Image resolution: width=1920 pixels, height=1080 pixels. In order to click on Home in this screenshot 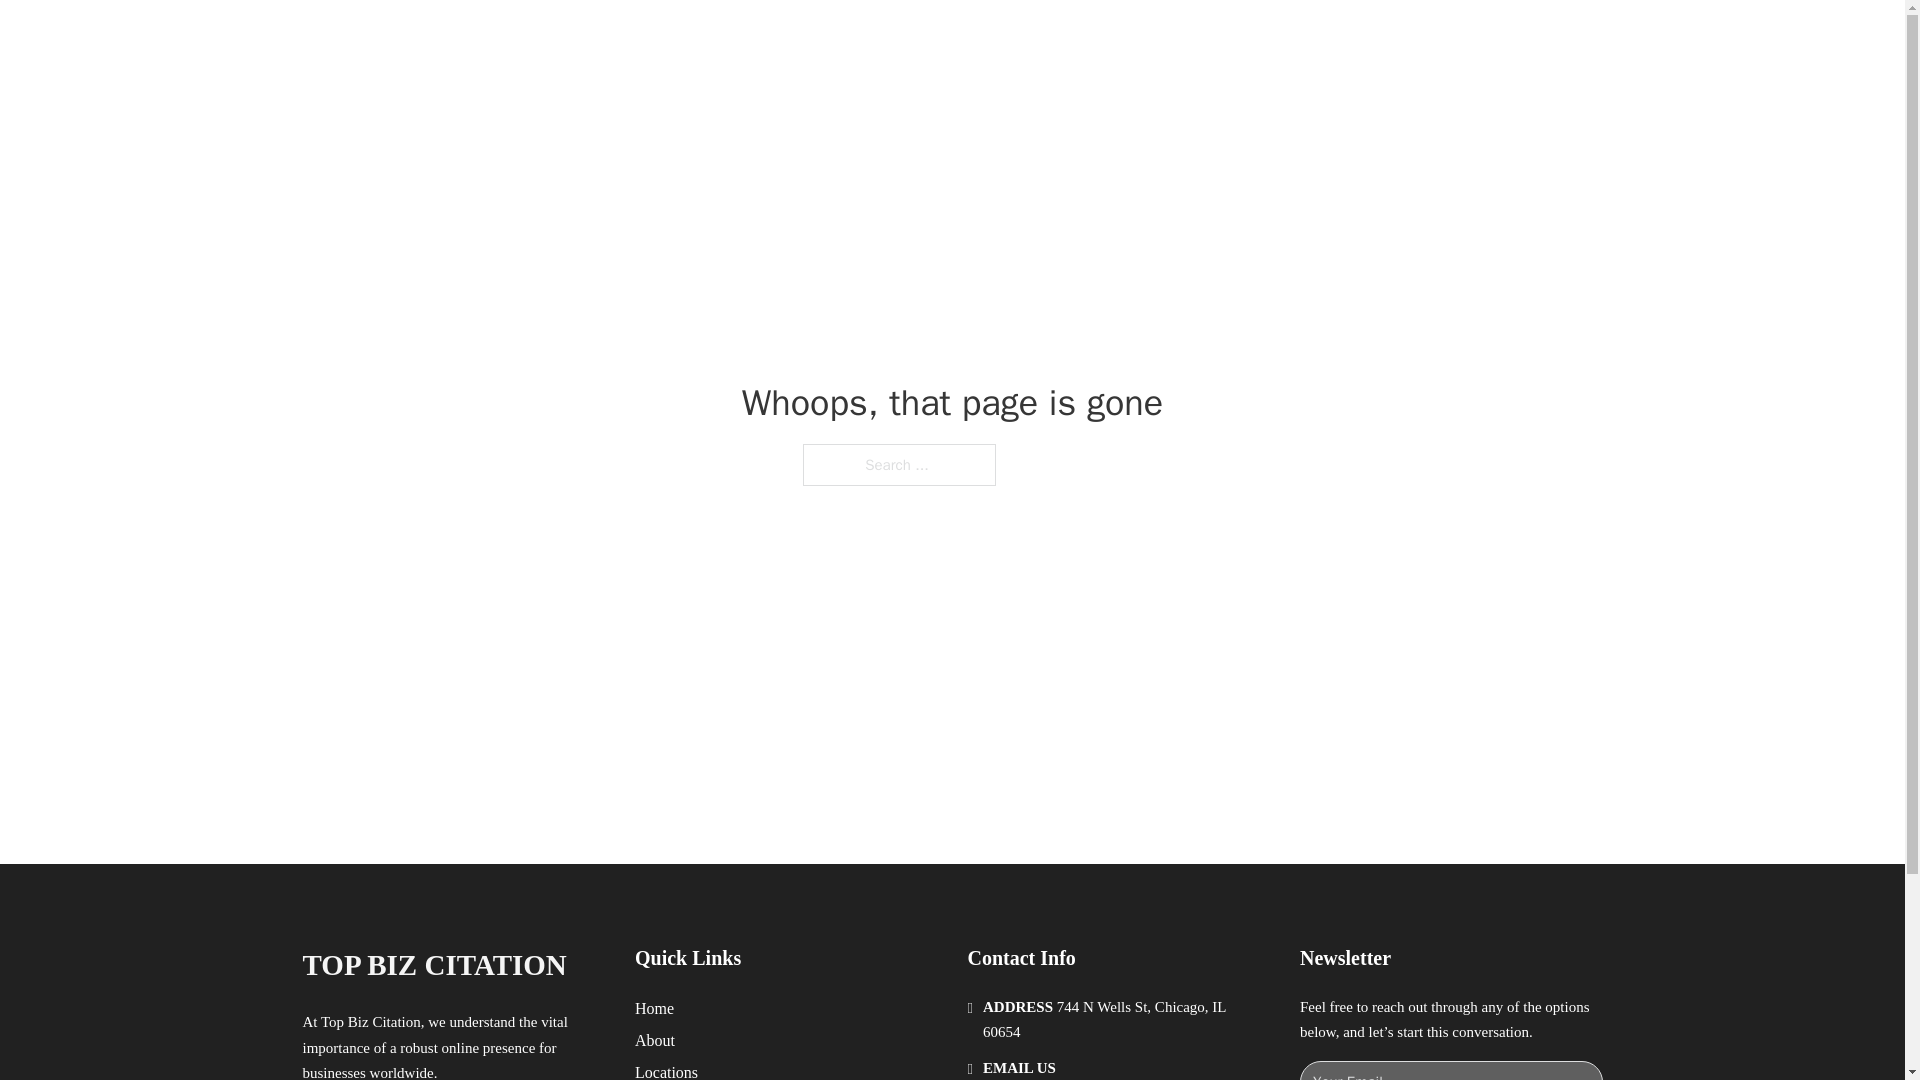, I will do `click(654, 1008)`.